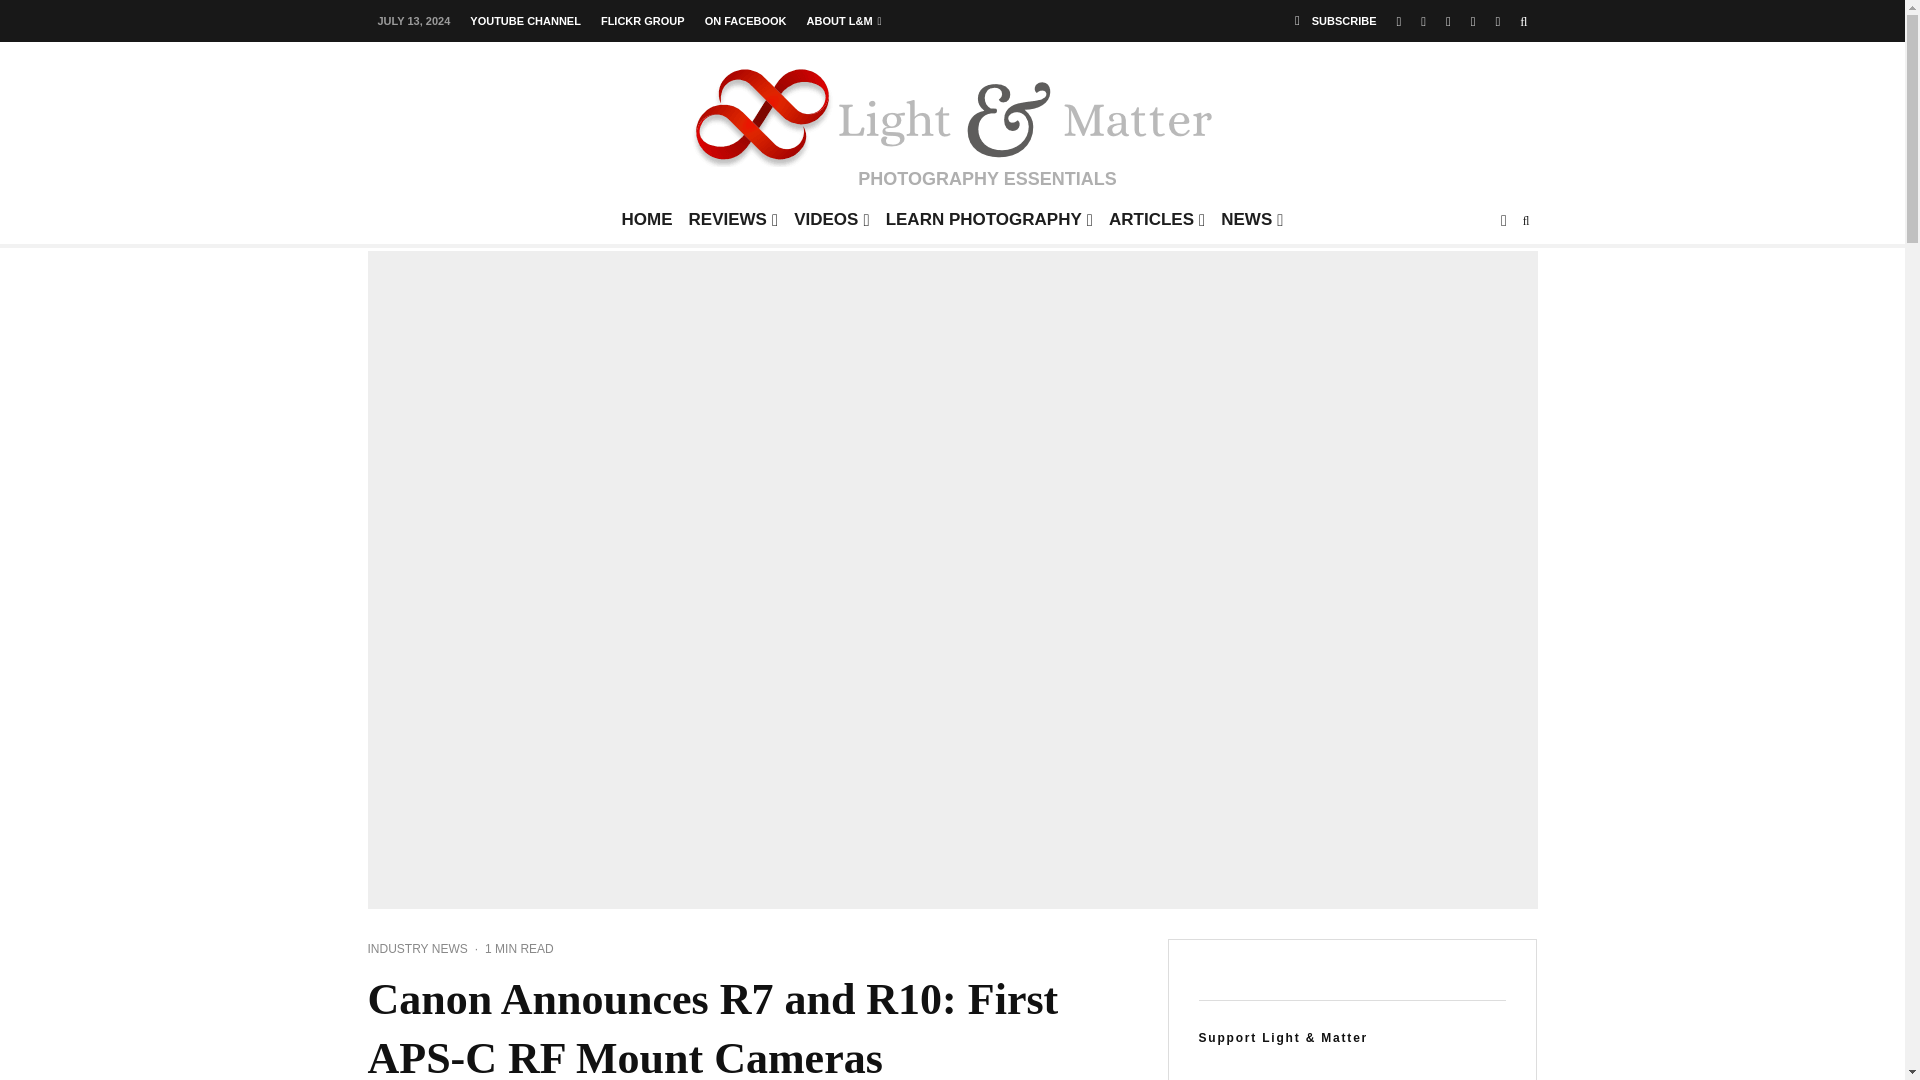 Image resolution: width=1920 pixels, height=1080 pixels. I want to click on Equipment Reviews, so click(734, 225).